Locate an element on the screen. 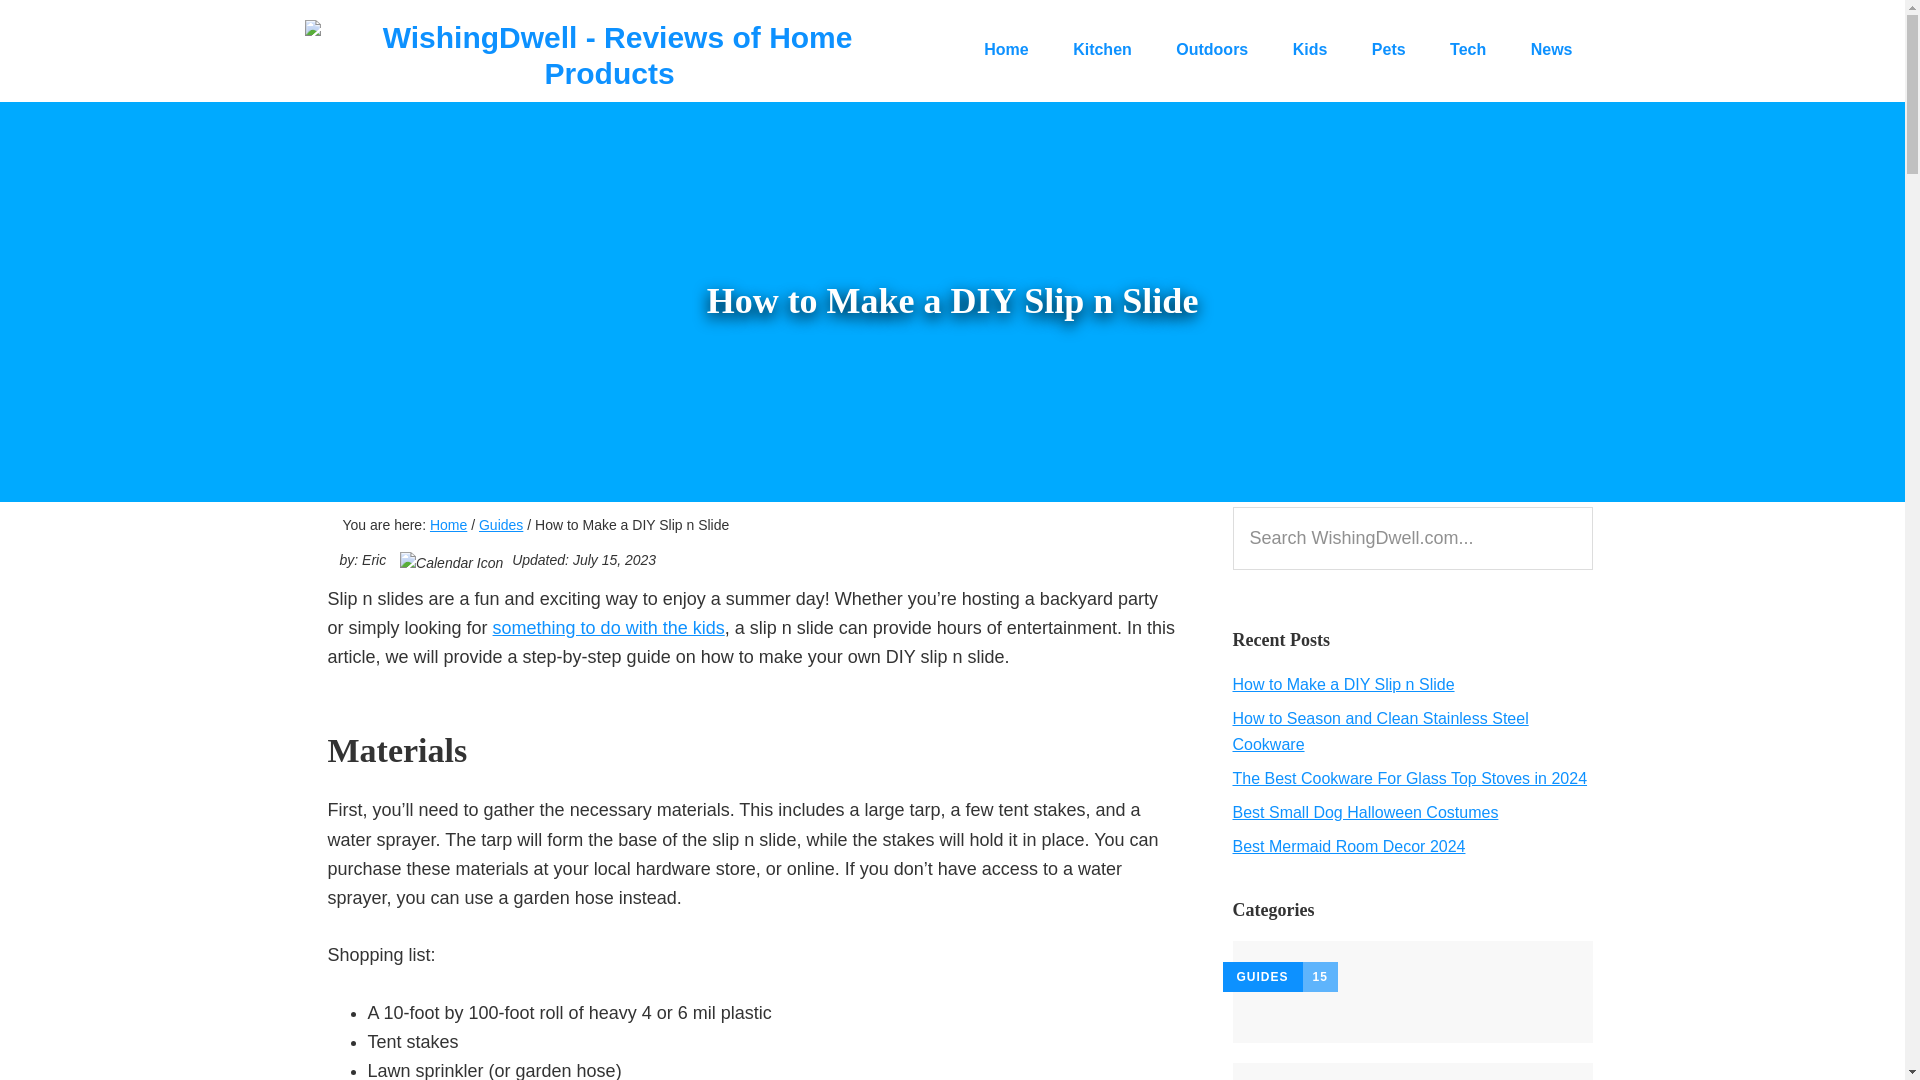  Guides is located at coordinates (500, 525).